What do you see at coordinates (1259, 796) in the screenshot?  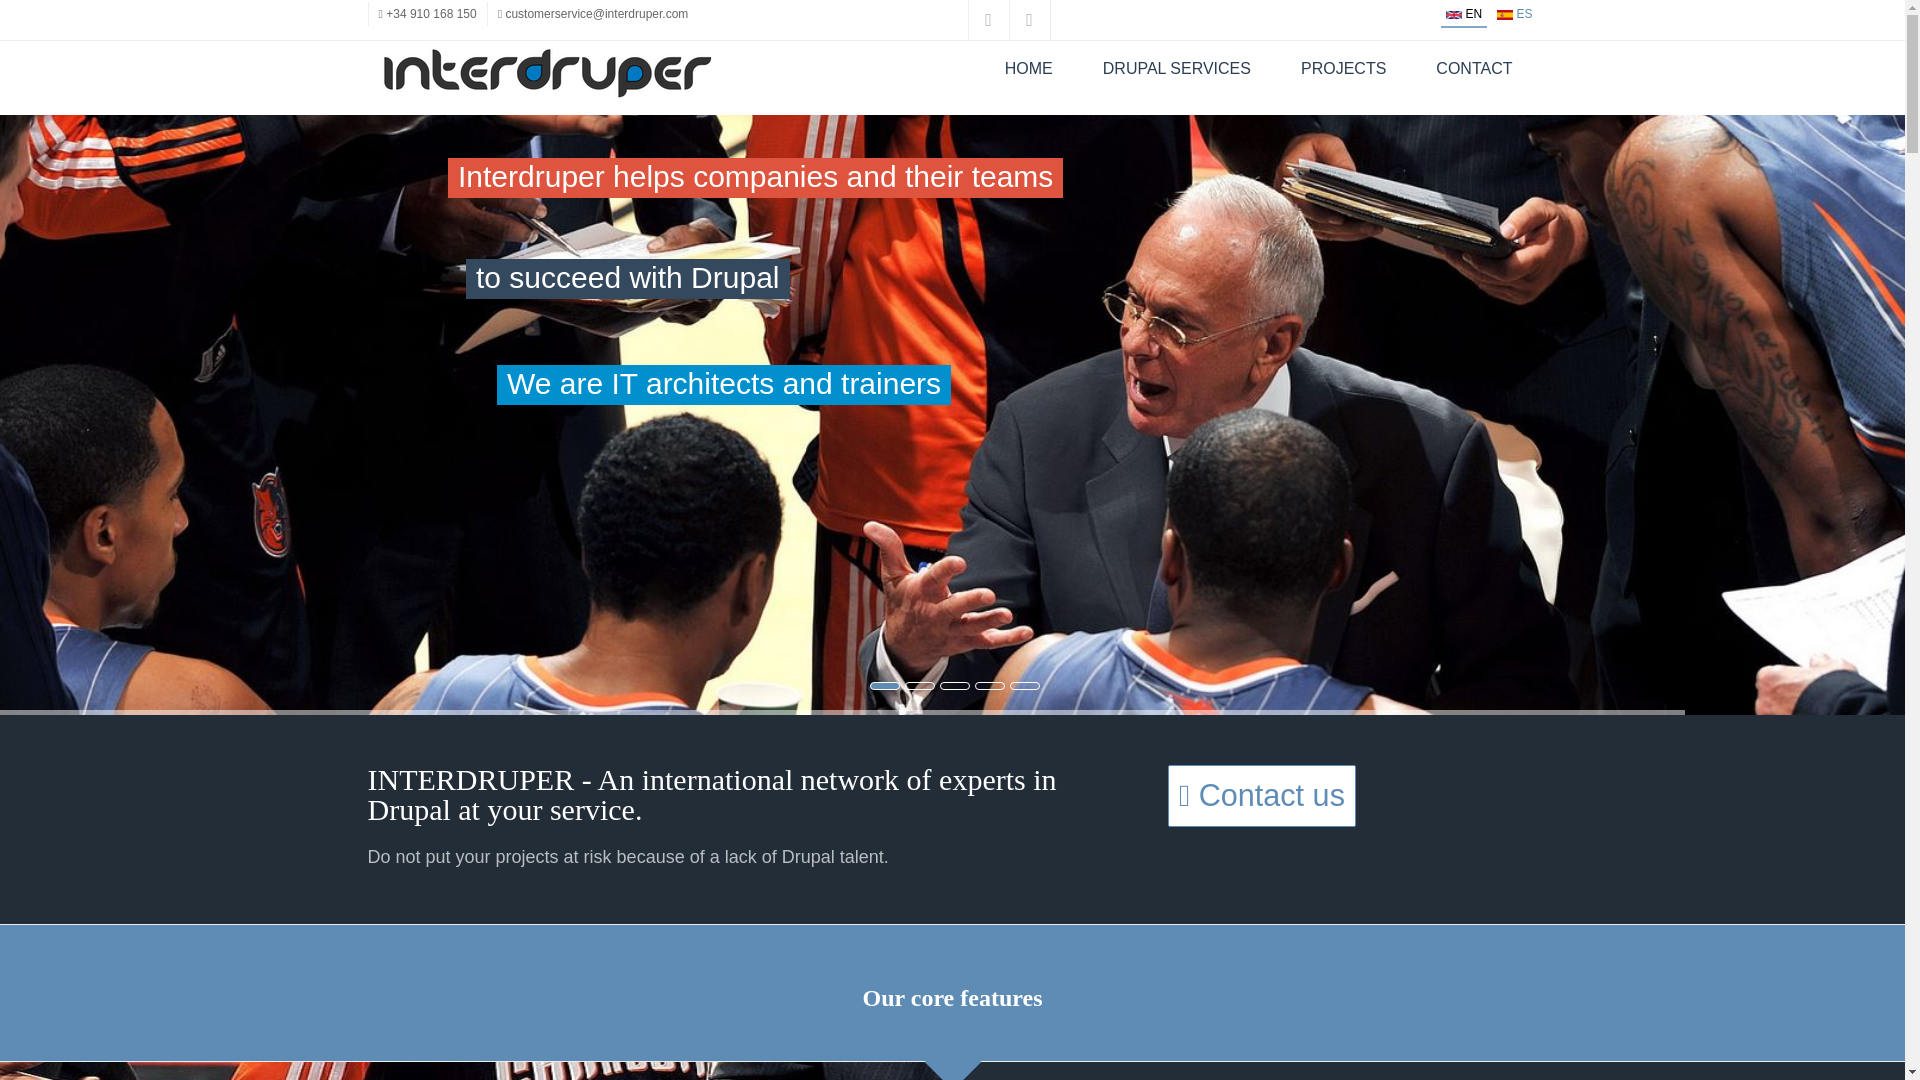 I see `Contact us` at bounding box center [1259, 796].